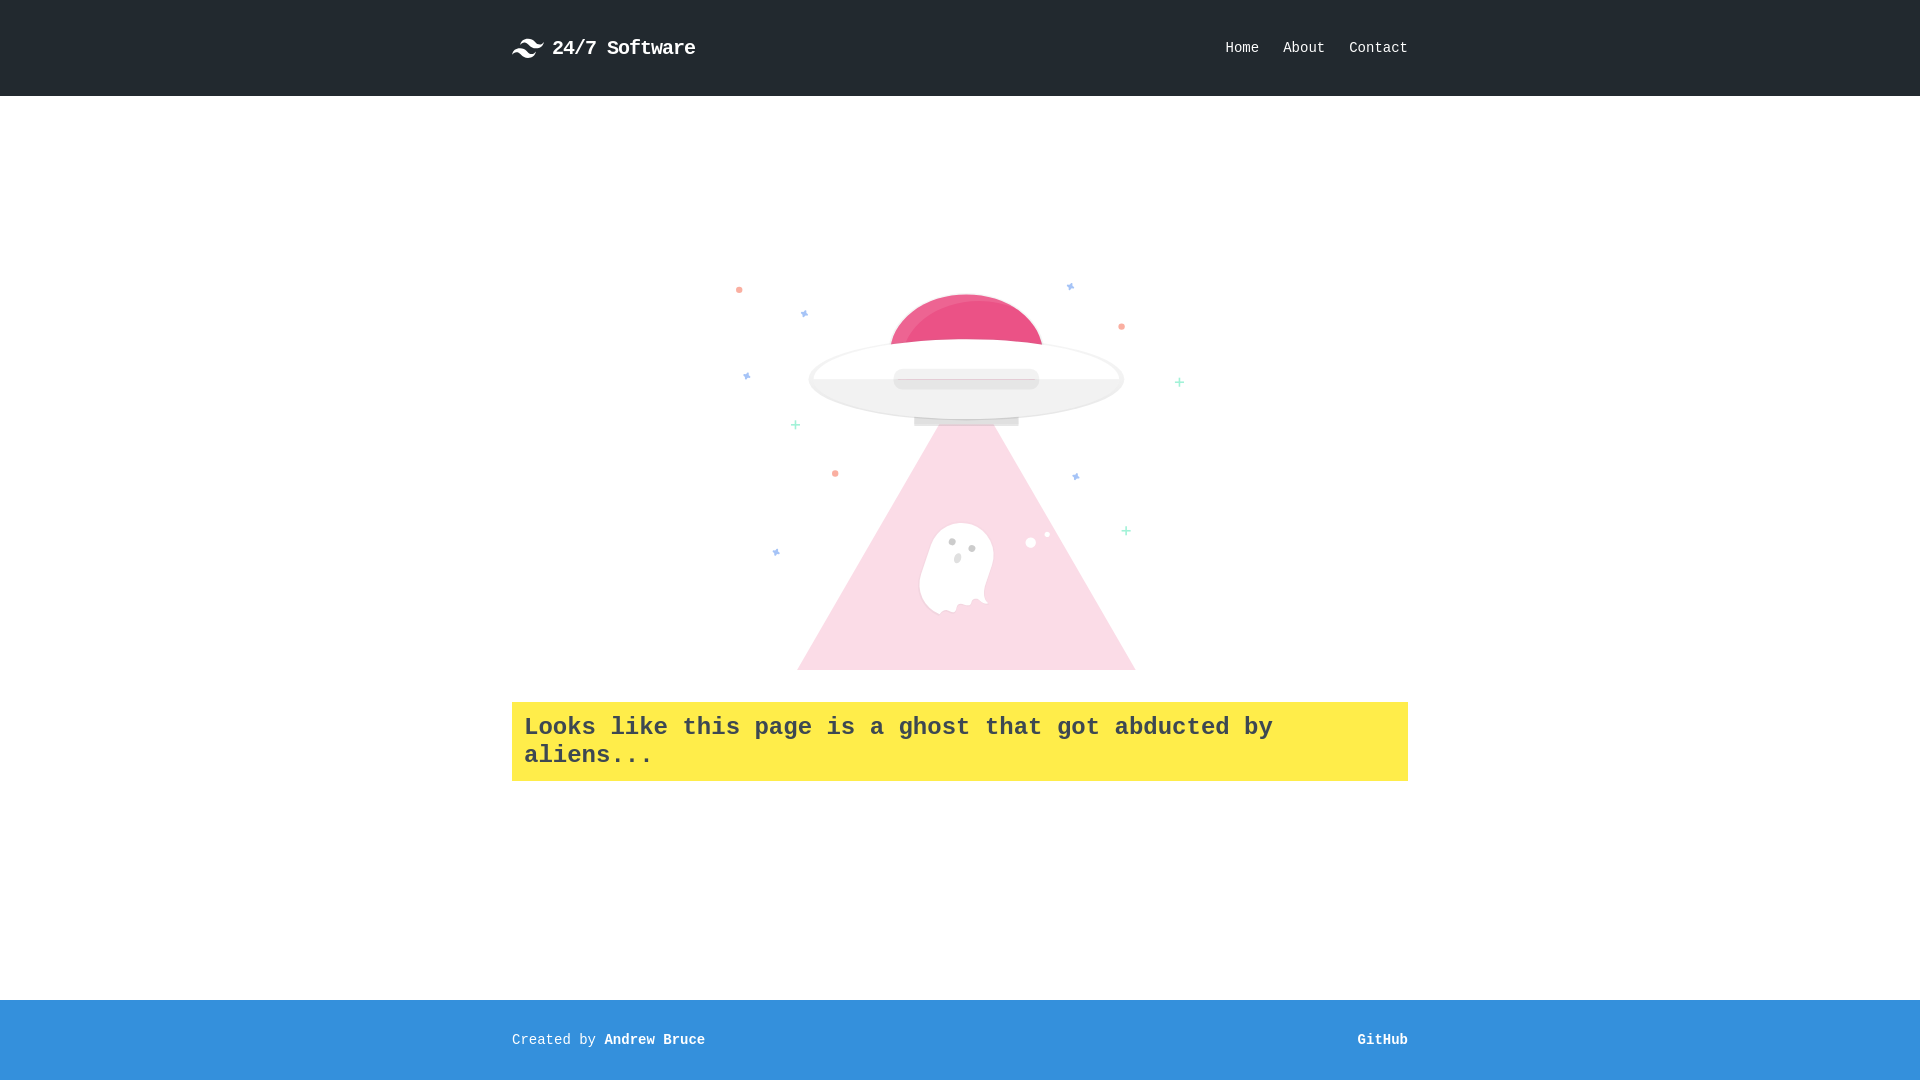 Image resolution: width=1920 pixels, height=1080 pixels. Describe the element at coordinates (604, 48) in the screenshot. I see `24/7 Software` at that location.